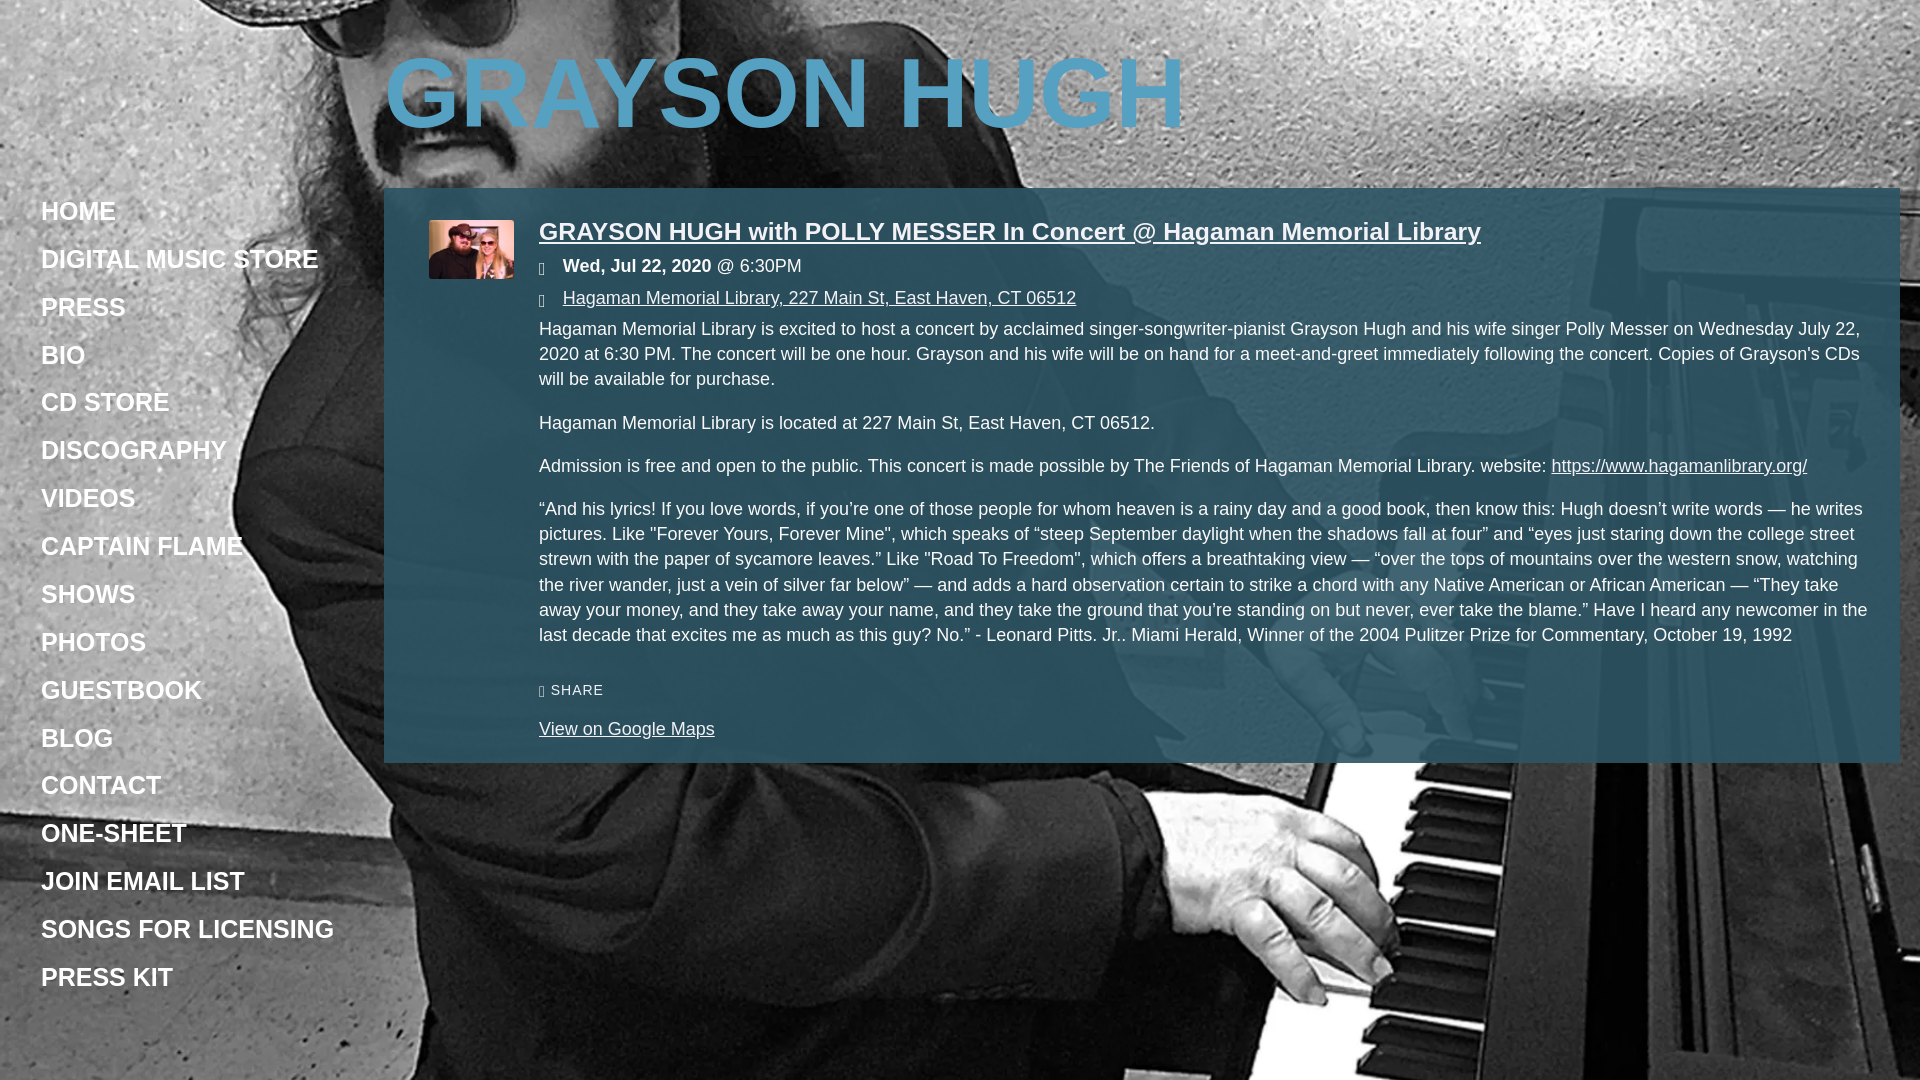 This screenshot has width=1920, height=1080. What do you see at coordinates (145, 546) in the screenshot?
I see `CAPTAIN FLAME ` at bounding box center [145, 546].